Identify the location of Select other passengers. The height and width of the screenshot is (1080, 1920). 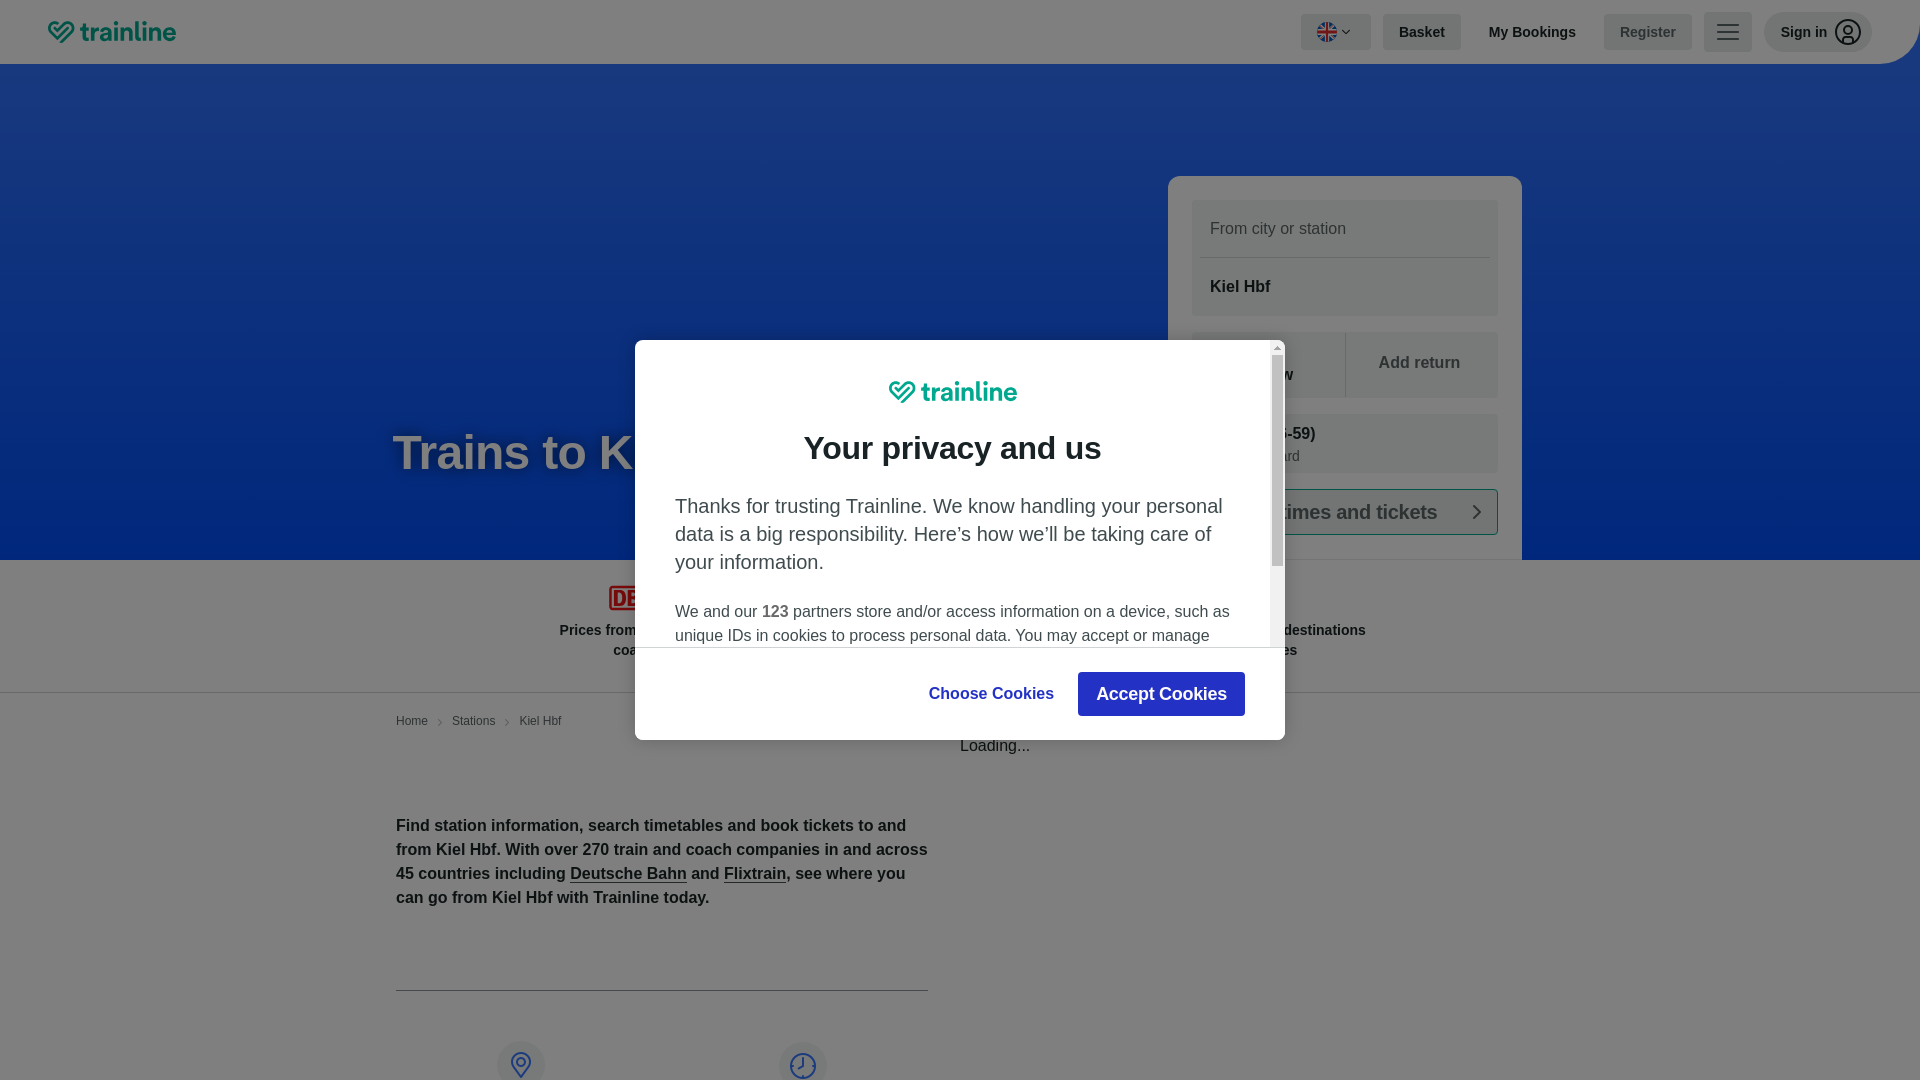
(1344, 443).